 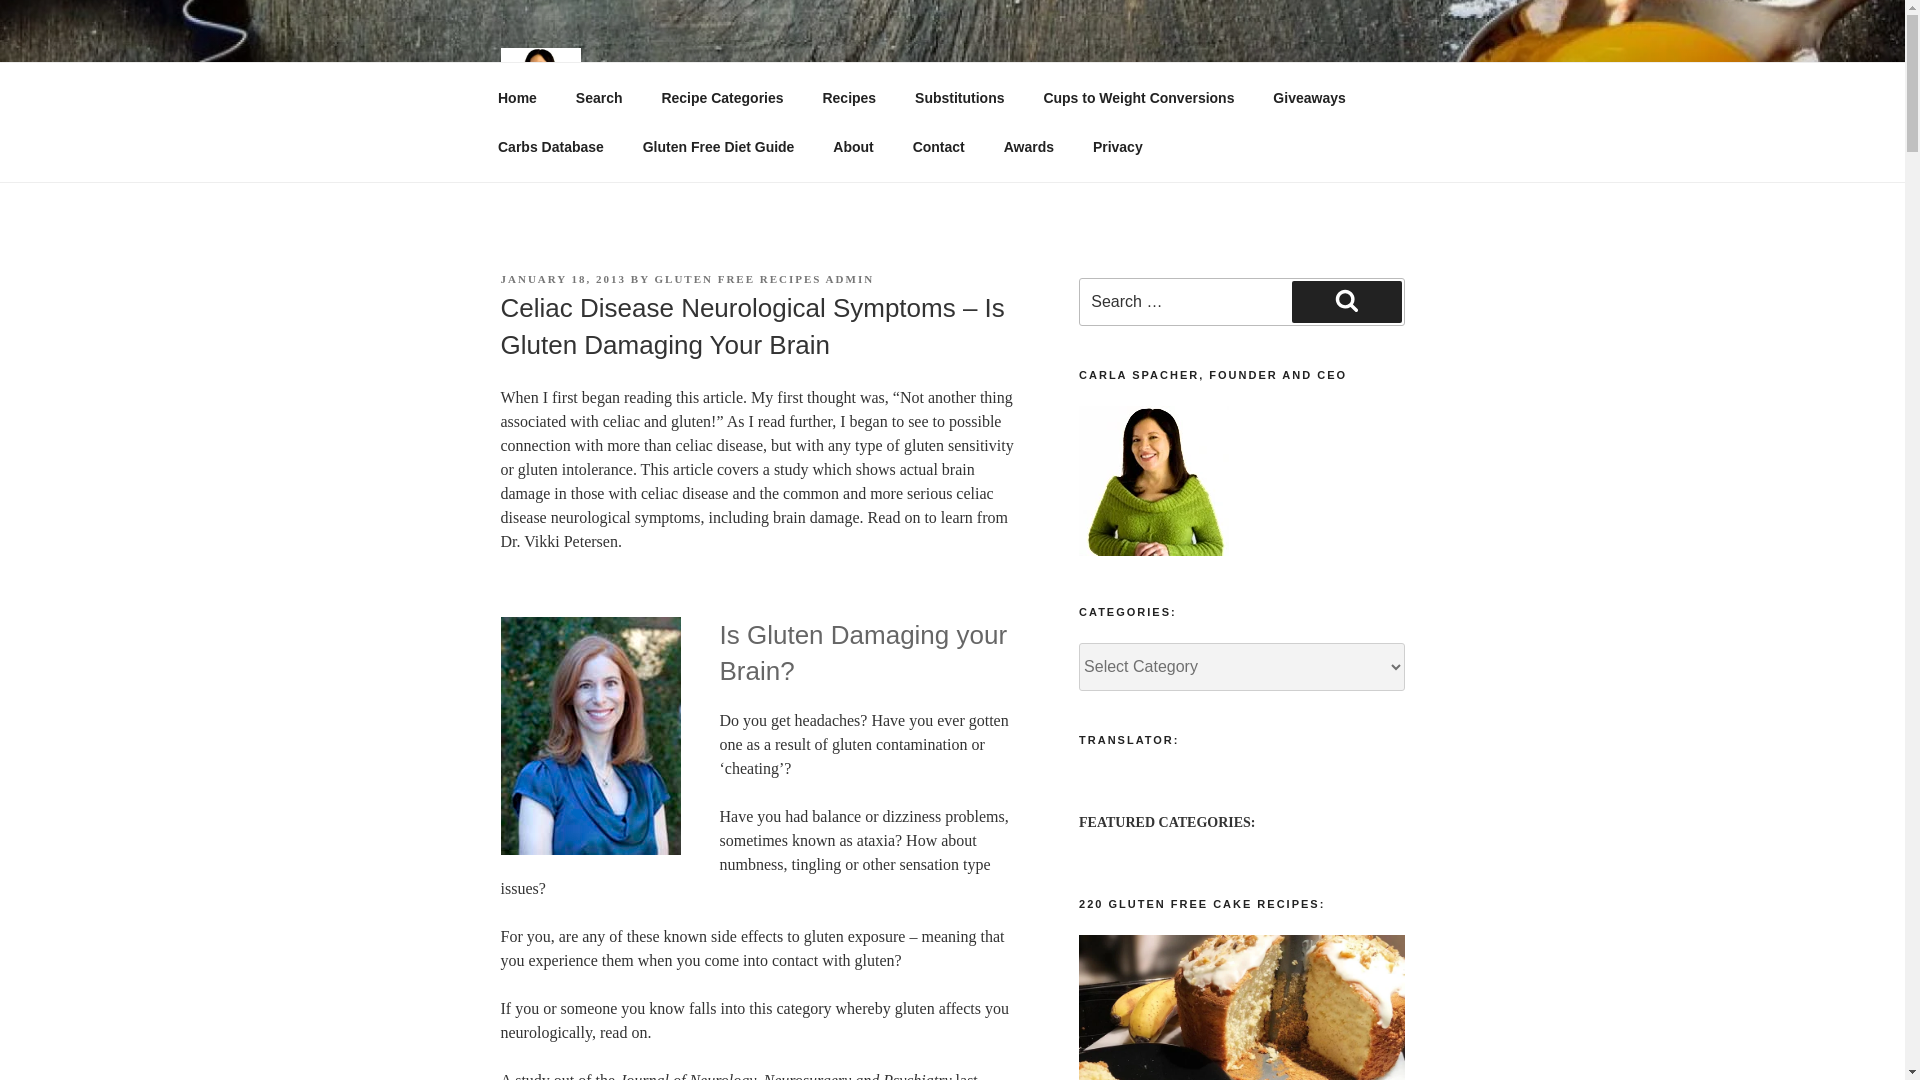 What do you see at coordinates (718, 146) in the screenshot?
I see `Gluten Free Diet Guide` at bounding box center [718, 146].